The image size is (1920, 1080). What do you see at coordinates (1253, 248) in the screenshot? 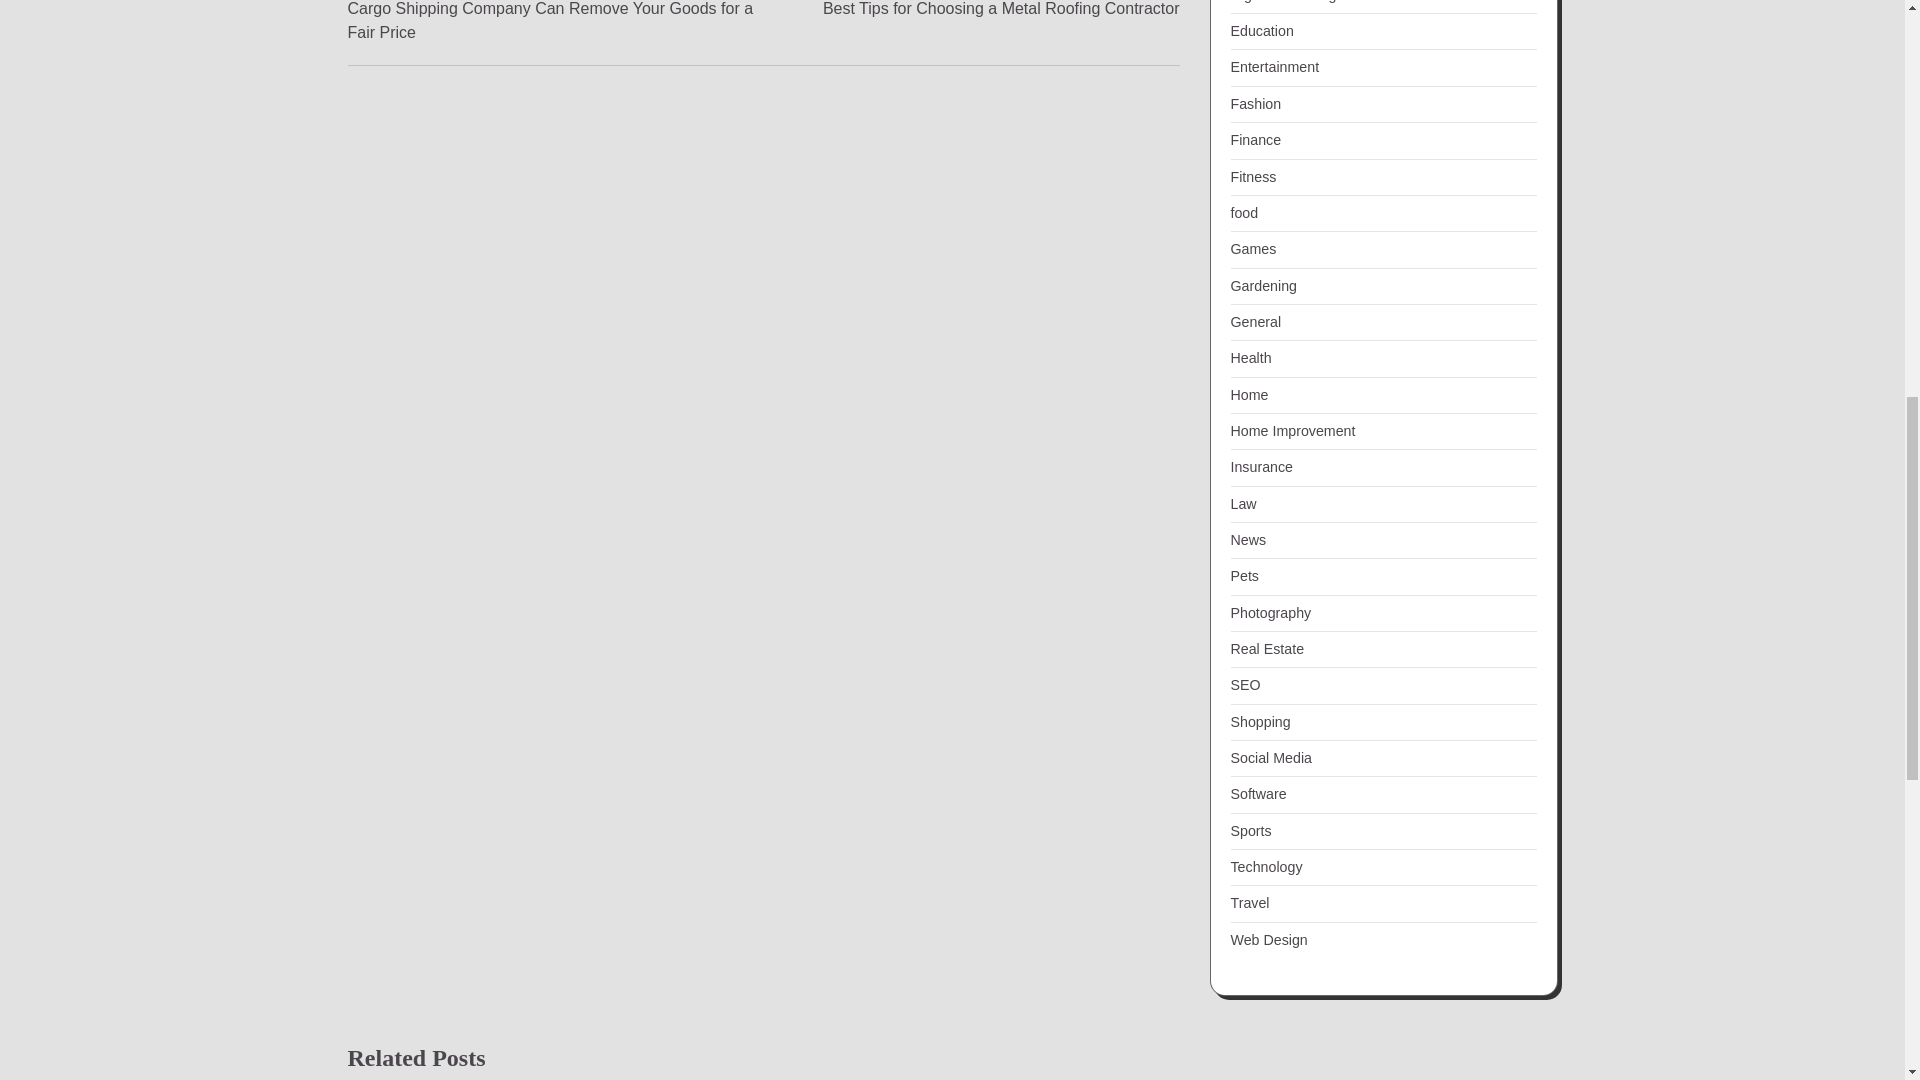
I see `Games` at bounding box center [1253, 248].